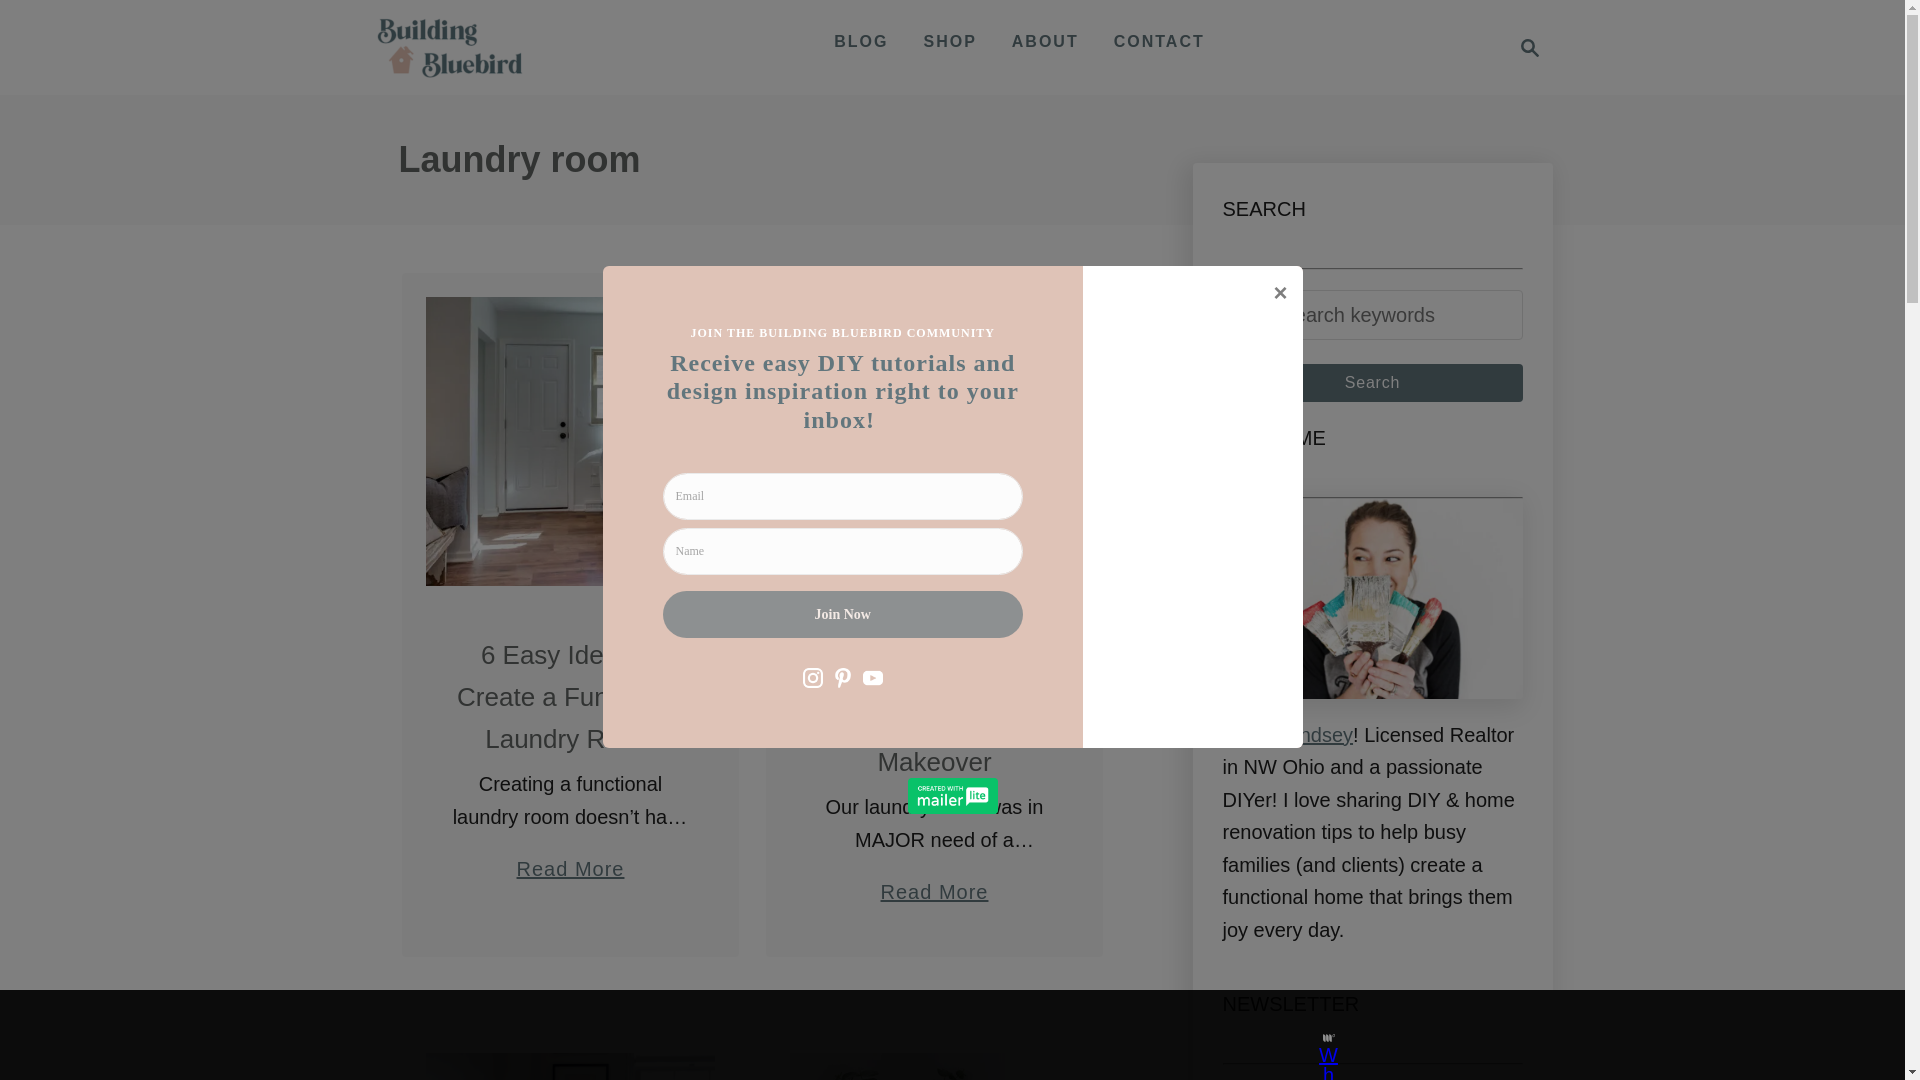 The width and height of the screenshot is (1920, 1080). Describe the element at coordinates (1524, 48) in the screenshot. I see `SHOP` at that location.